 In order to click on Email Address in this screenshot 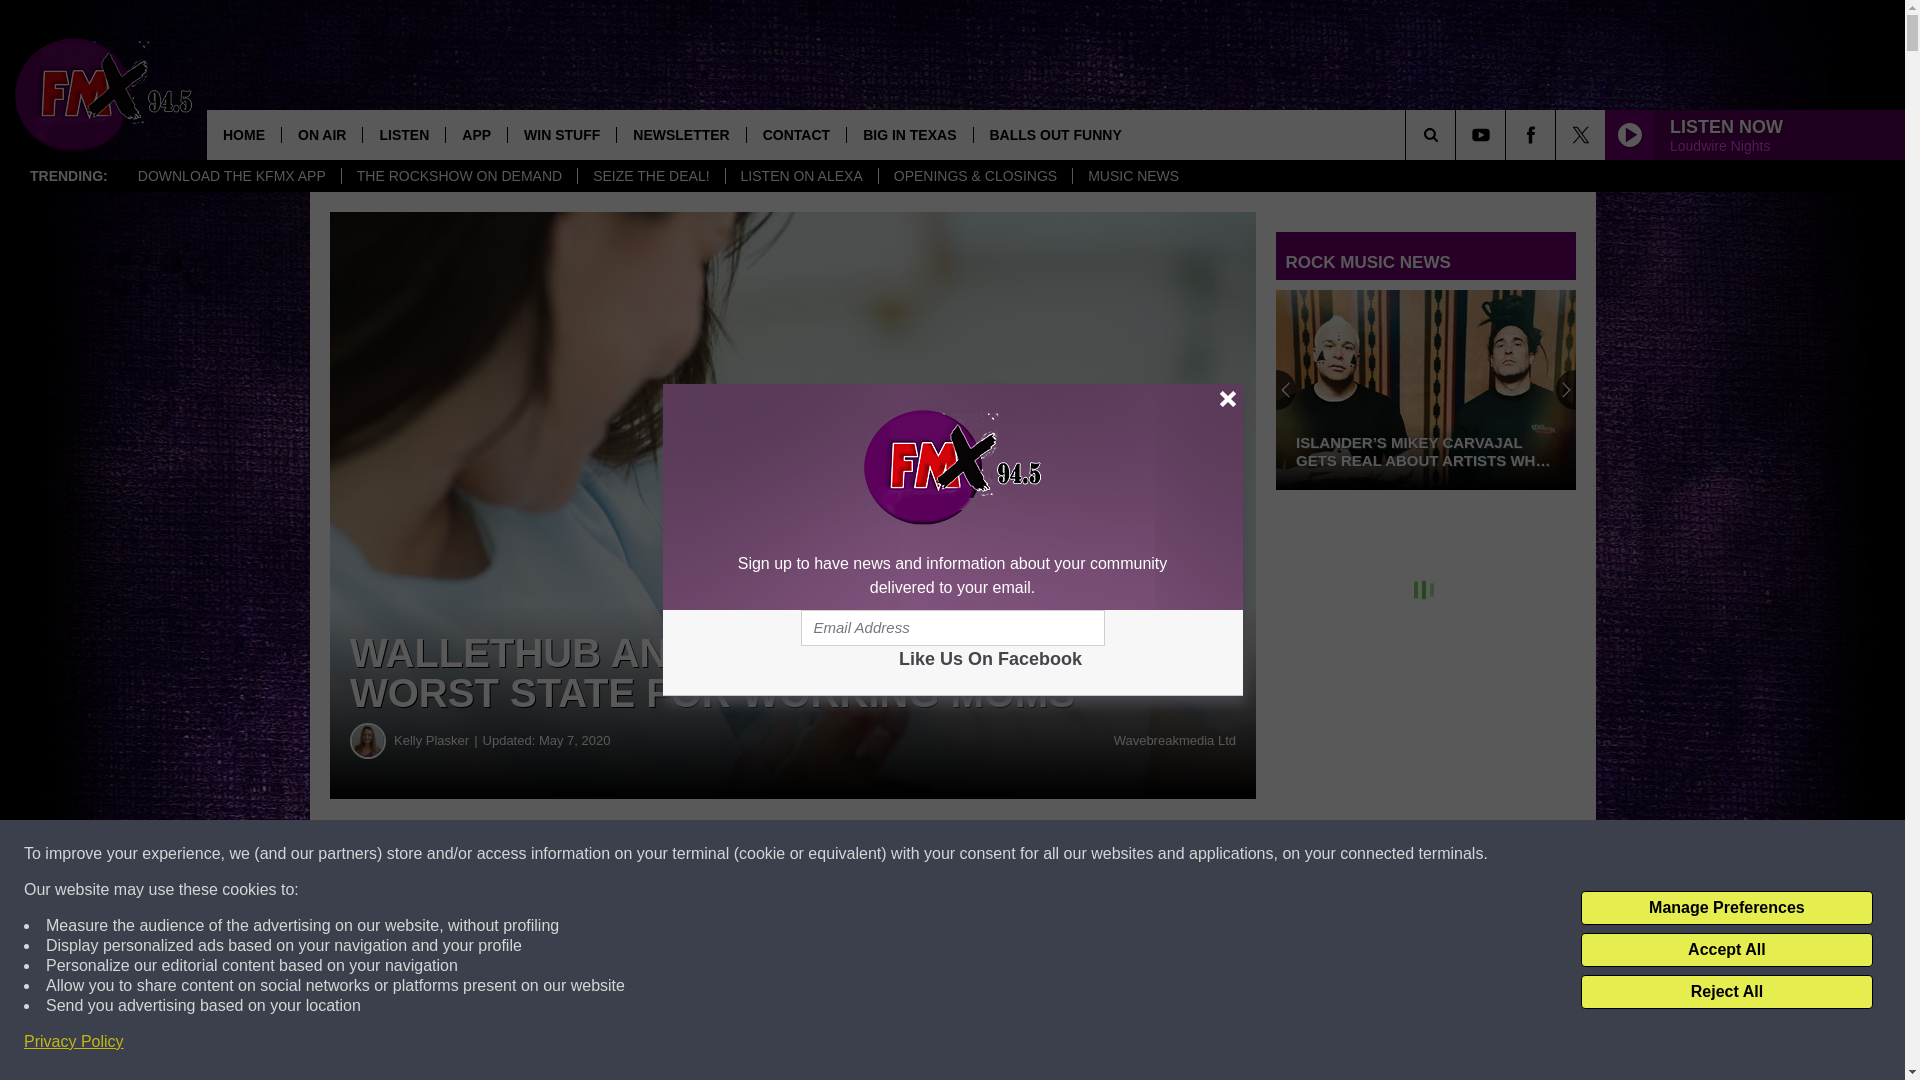, I will do `click(952, 628)`.